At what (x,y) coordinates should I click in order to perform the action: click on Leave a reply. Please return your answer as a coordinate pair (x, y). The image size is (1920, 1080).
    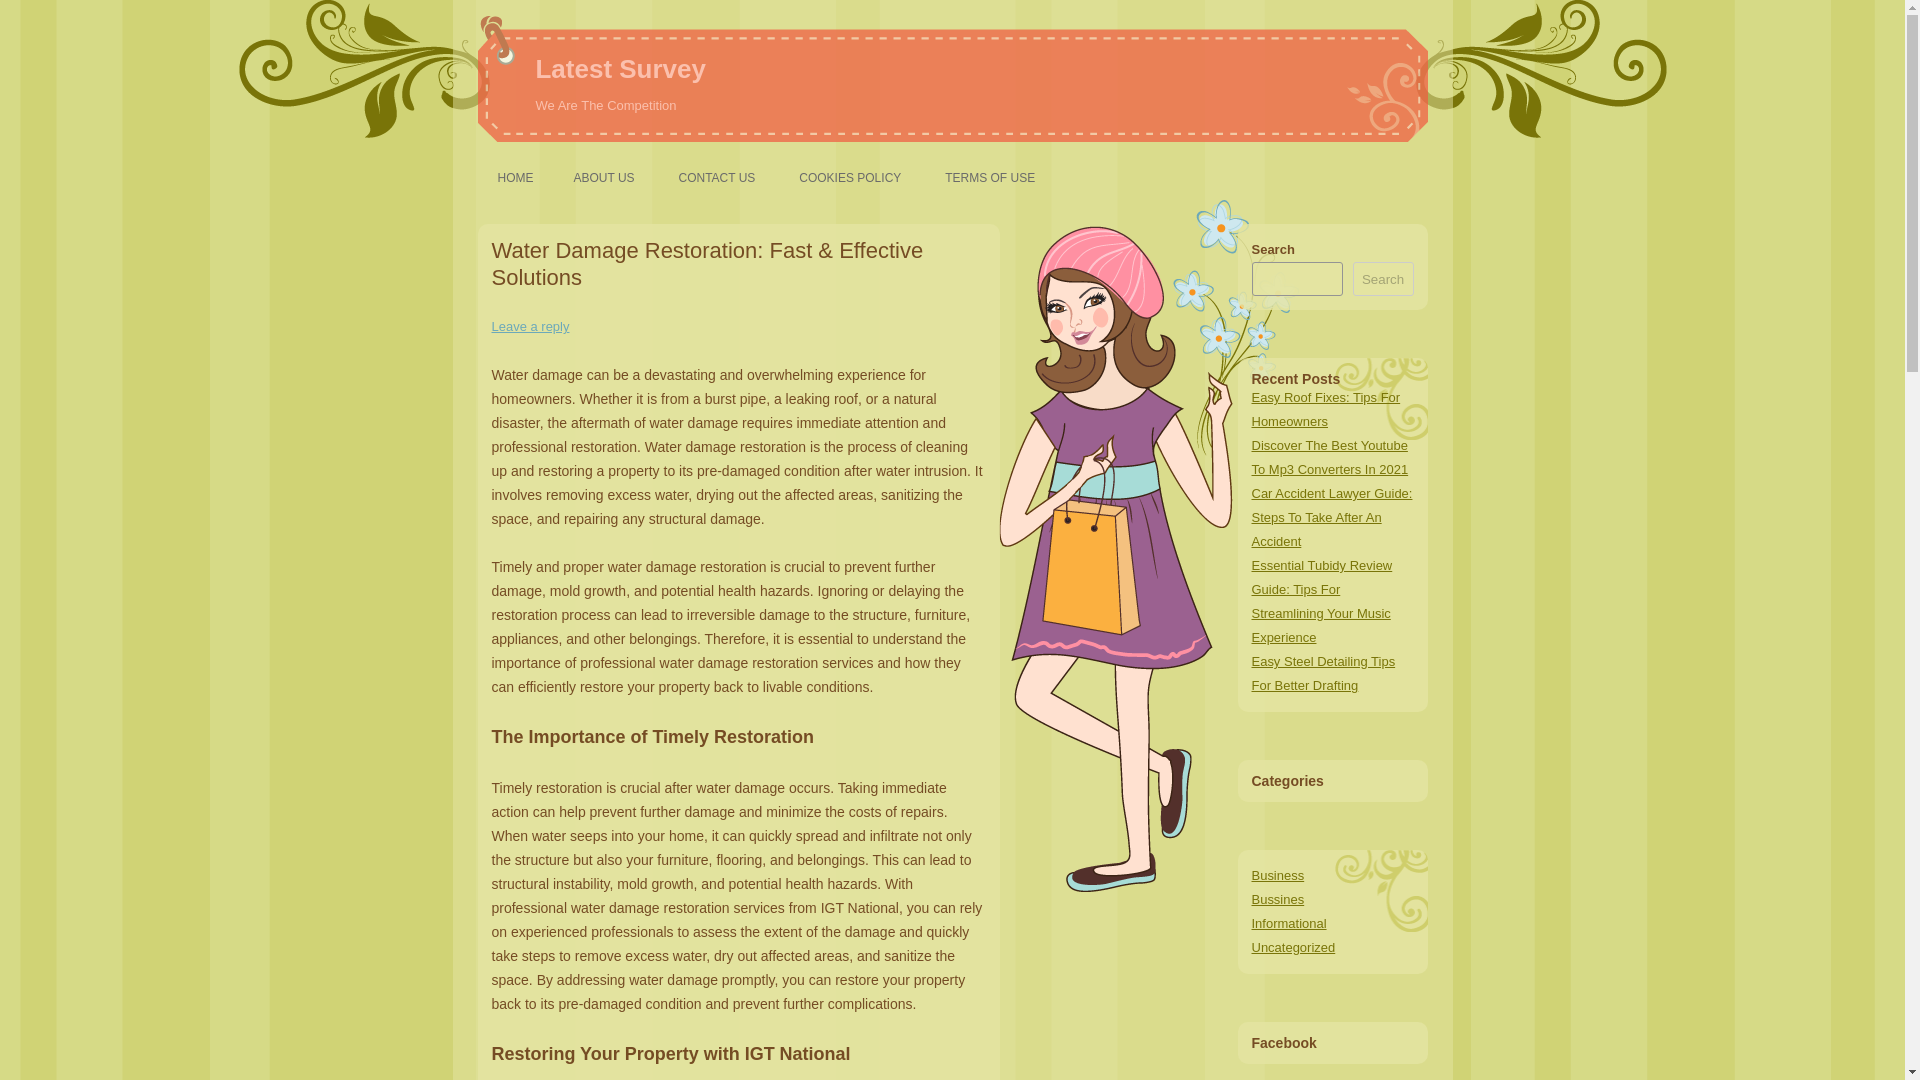
    Looking at the image, I should click on (530, 326).